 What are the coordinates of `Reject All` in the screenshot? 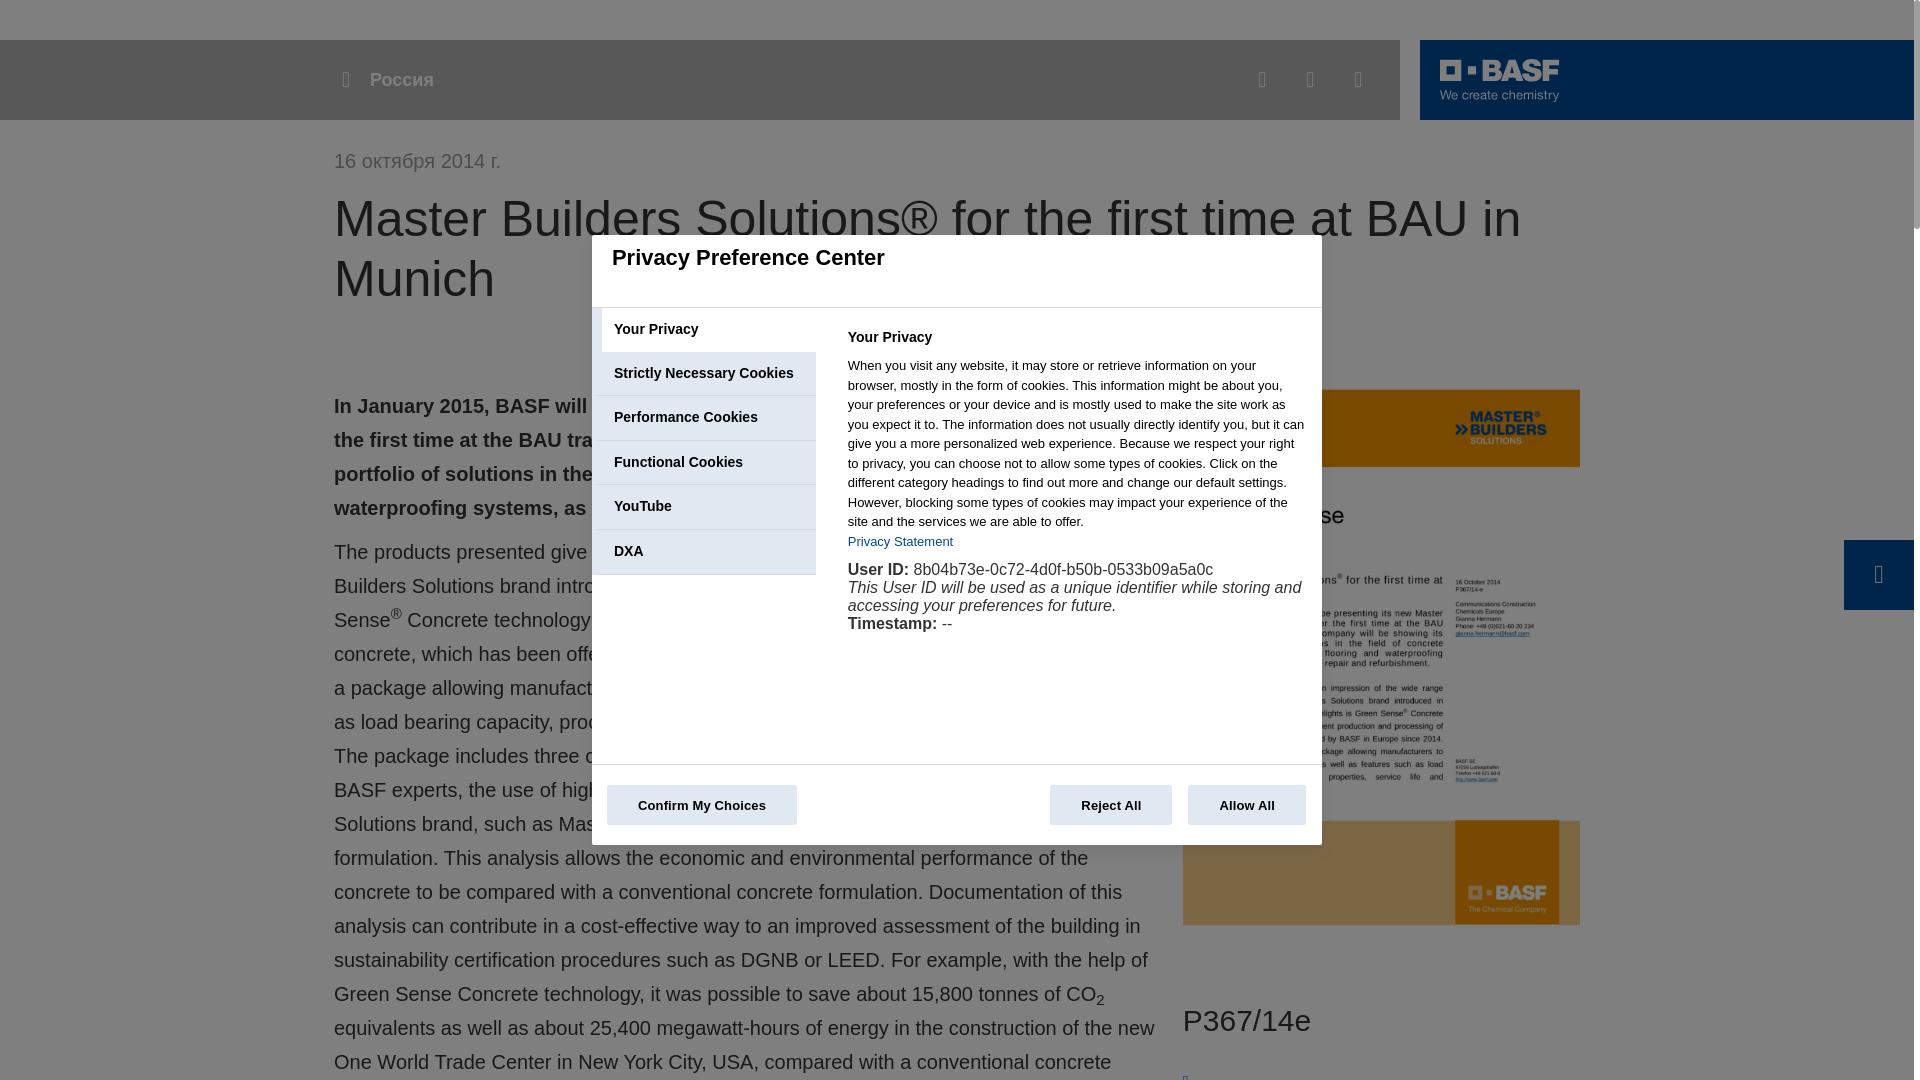 It's located at (1110, 805).